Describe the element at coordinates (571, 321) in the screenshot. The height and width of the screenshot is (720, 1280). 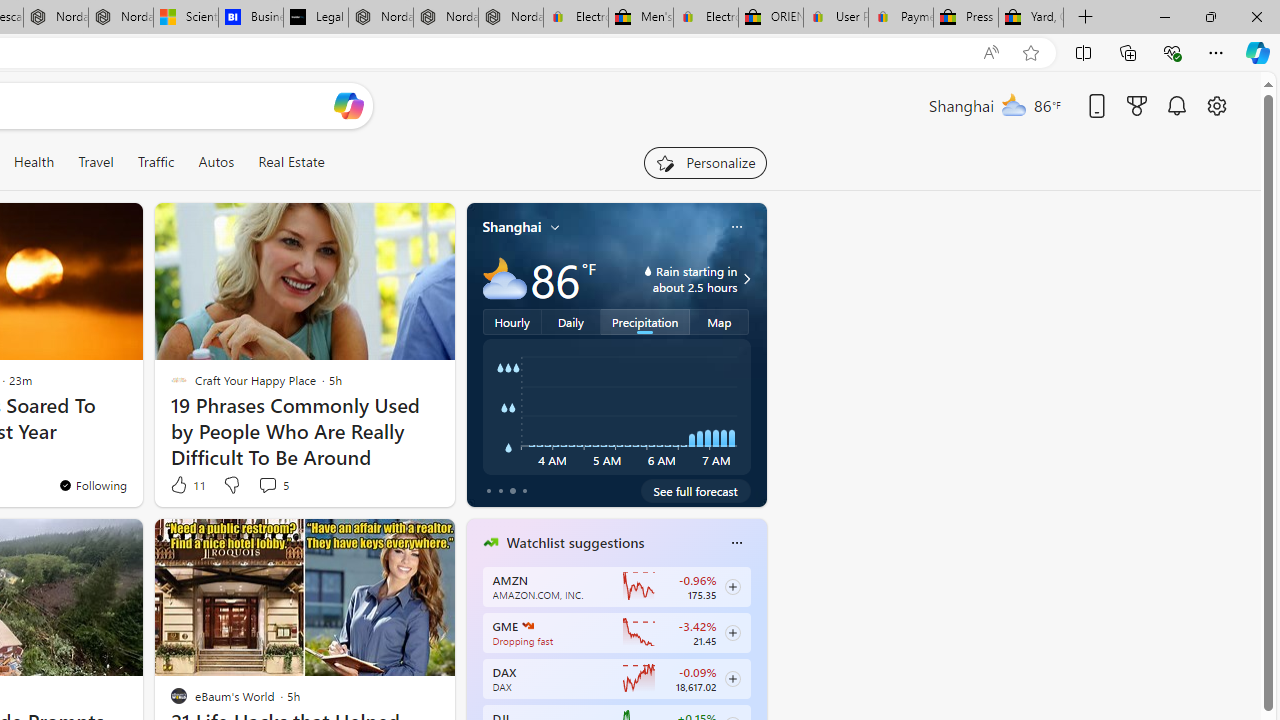
I see `Daily` at that location.